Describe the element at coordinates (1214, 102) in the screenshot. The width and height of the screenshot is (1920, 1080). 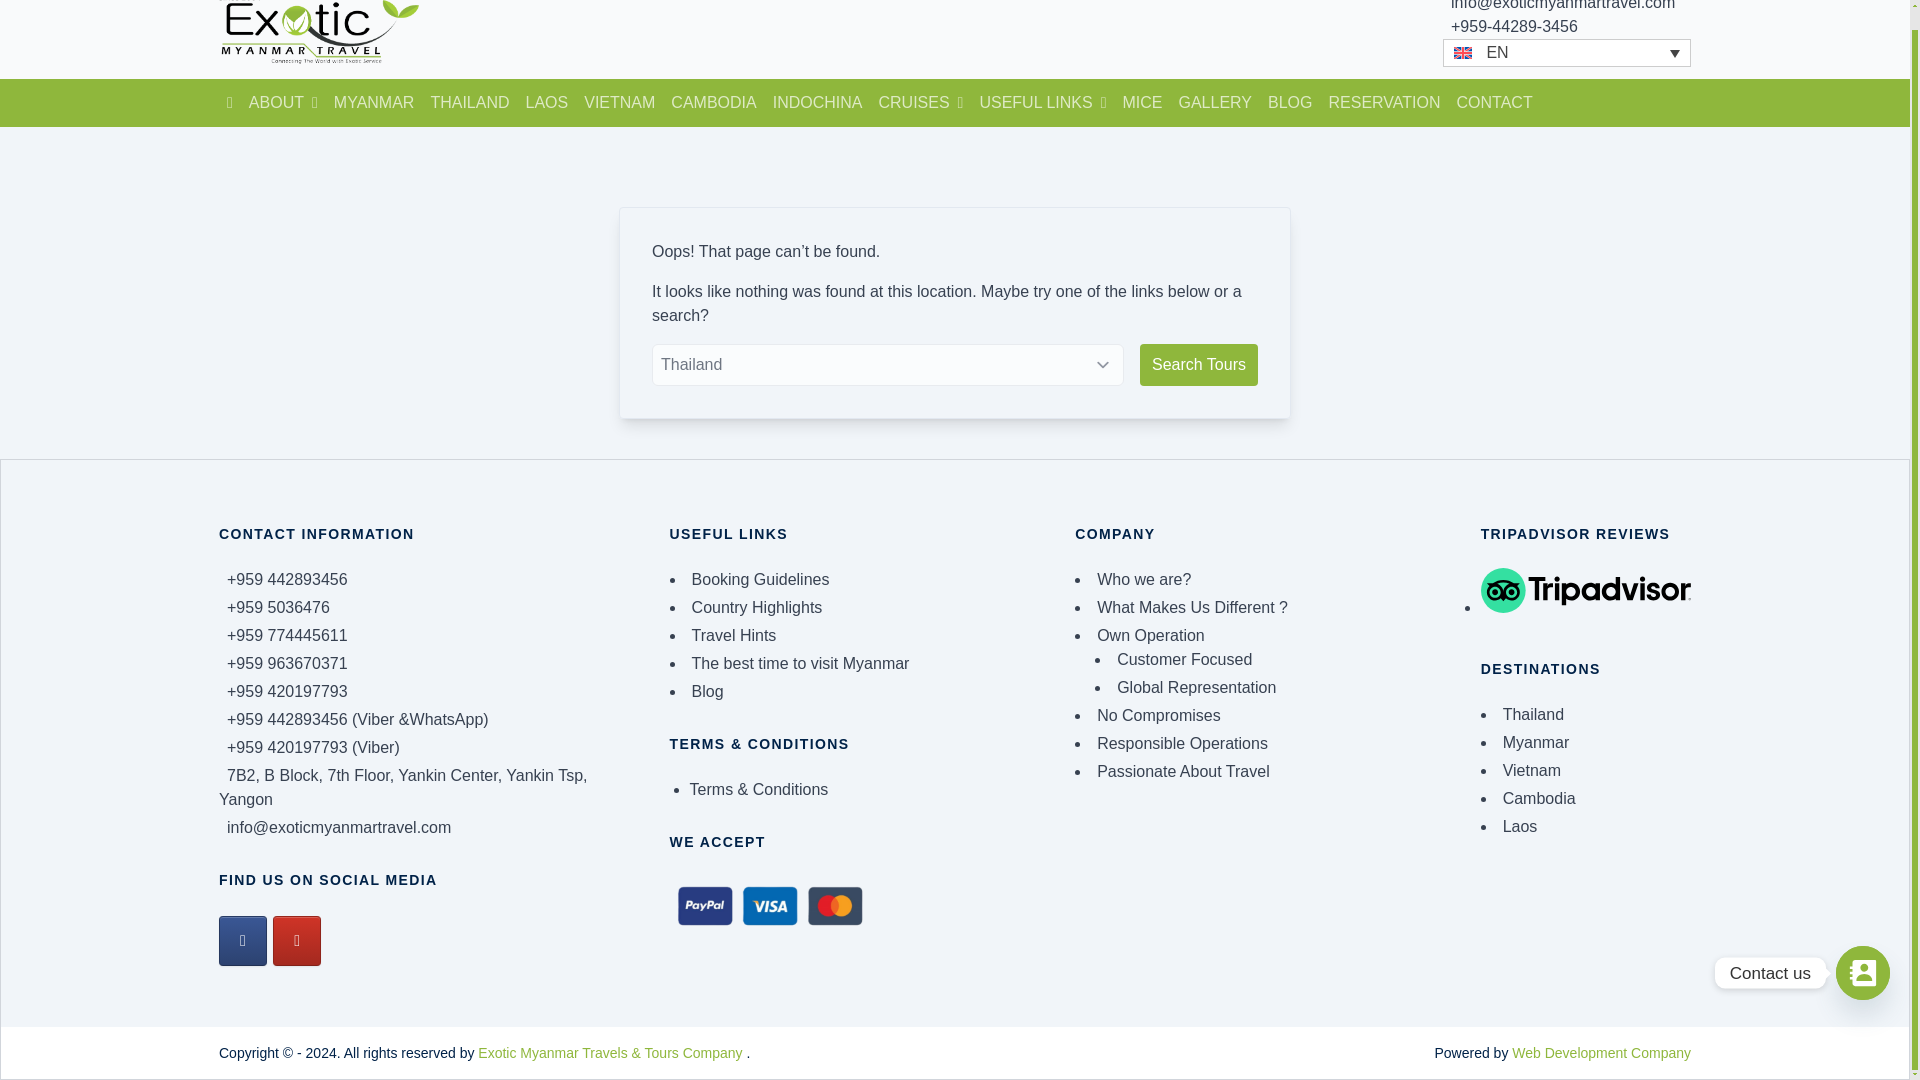
I see `GALLERY` at that location.